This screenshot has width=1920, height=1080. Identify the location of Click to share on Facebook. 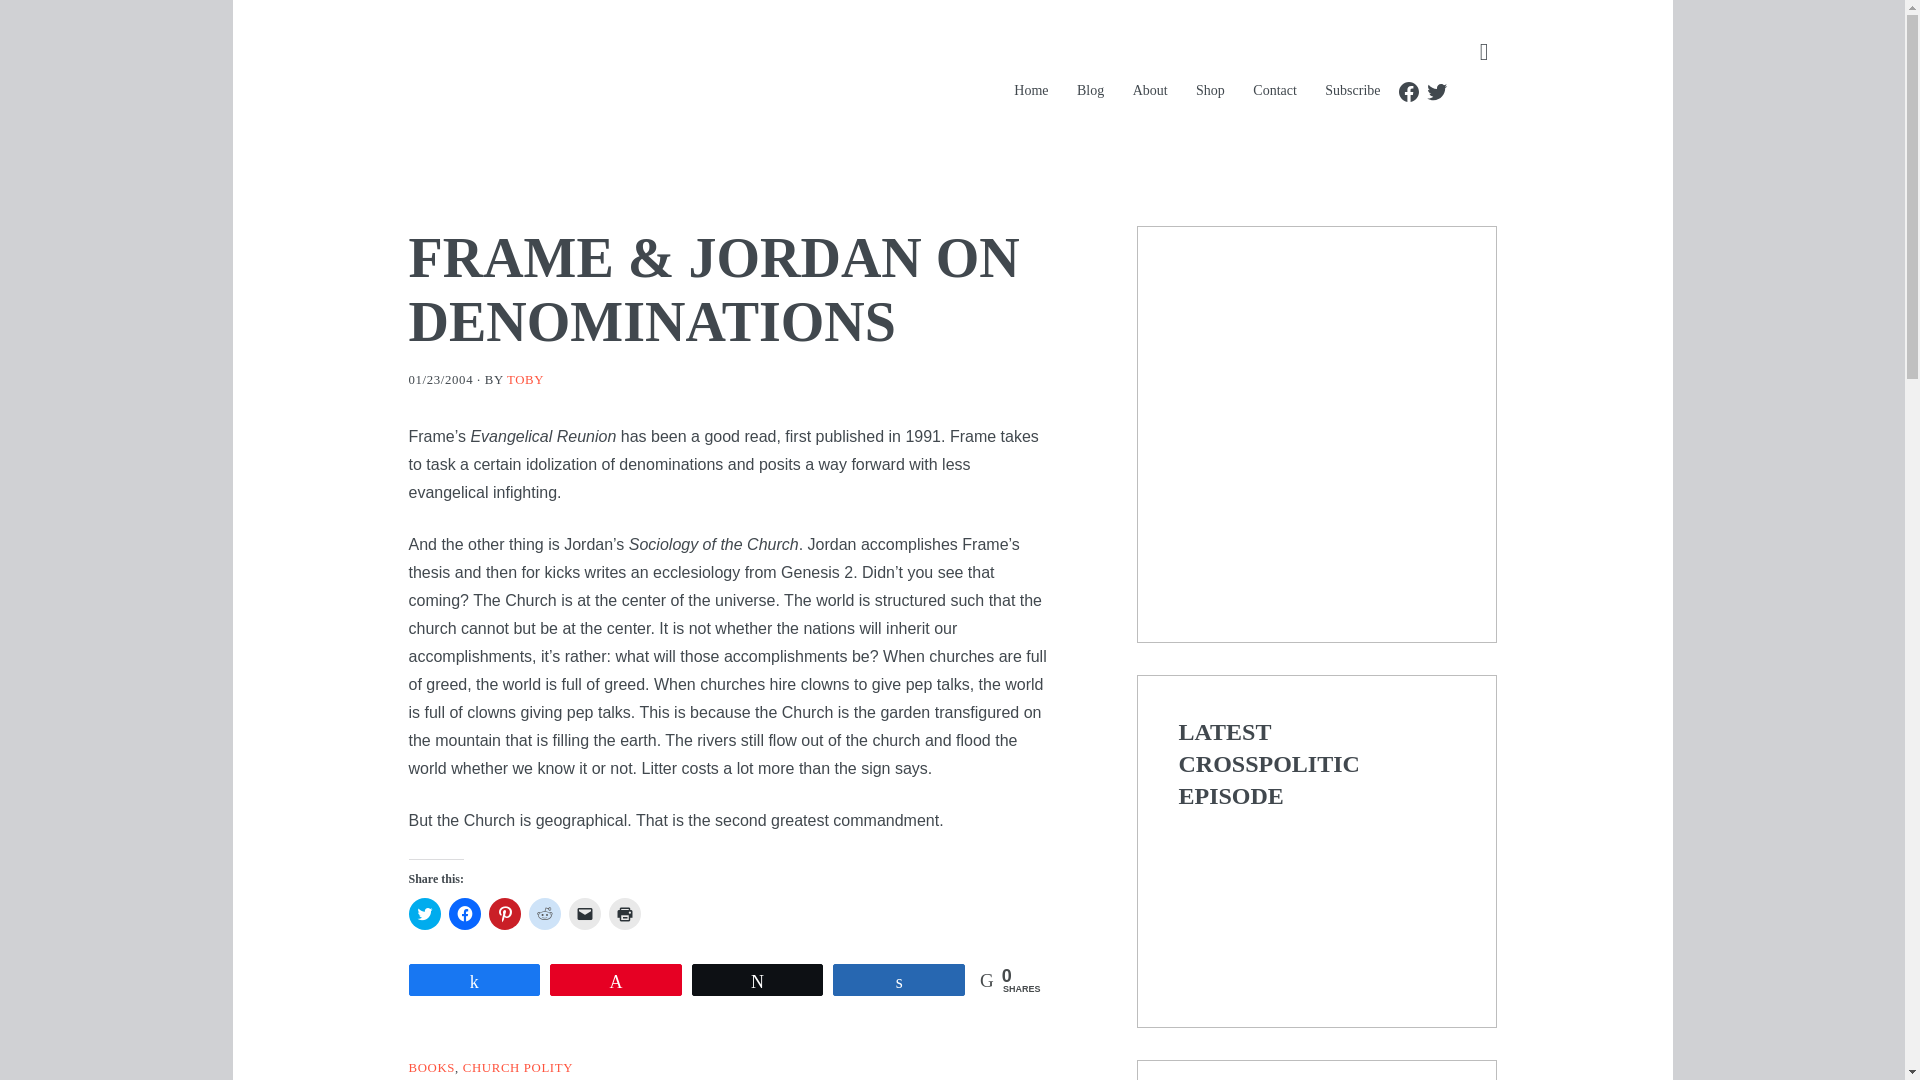
(464, 913).